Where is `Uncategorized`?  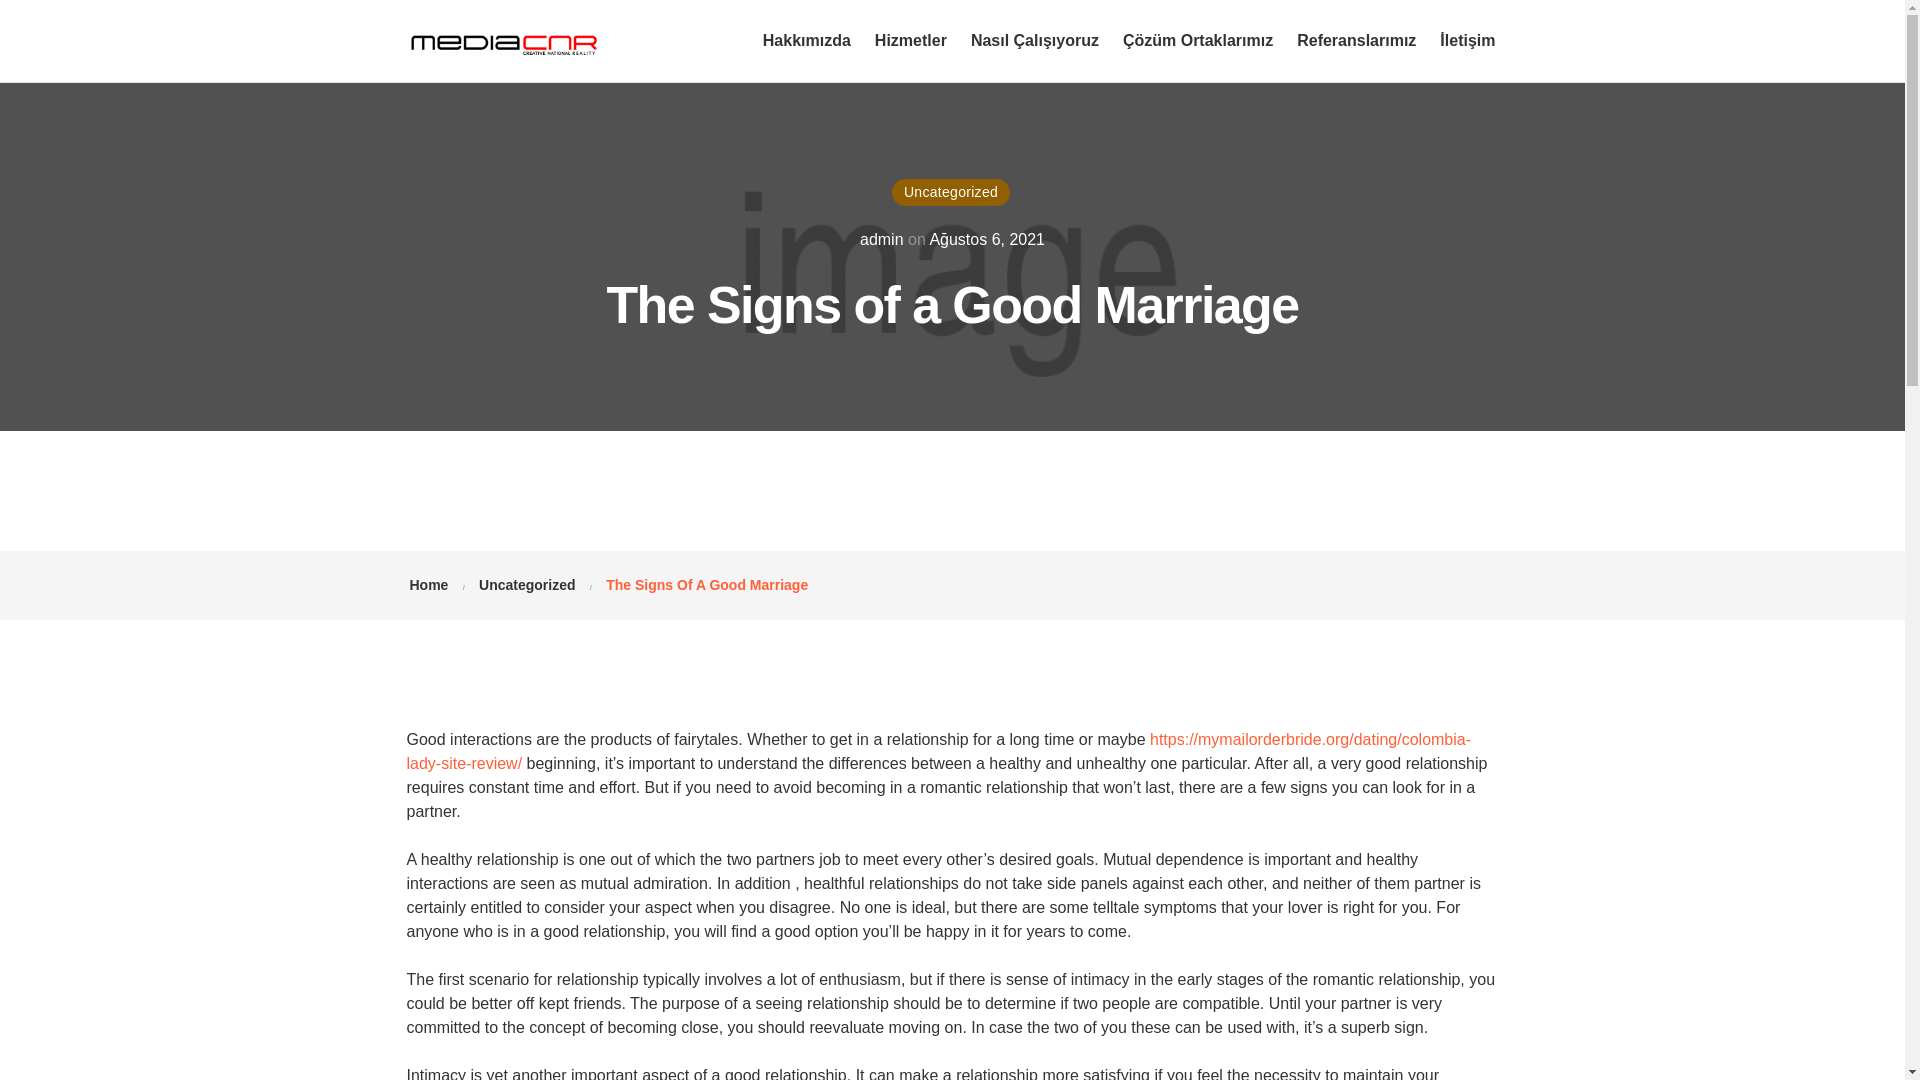 Uncategorized is located at coordinates (526, 584).